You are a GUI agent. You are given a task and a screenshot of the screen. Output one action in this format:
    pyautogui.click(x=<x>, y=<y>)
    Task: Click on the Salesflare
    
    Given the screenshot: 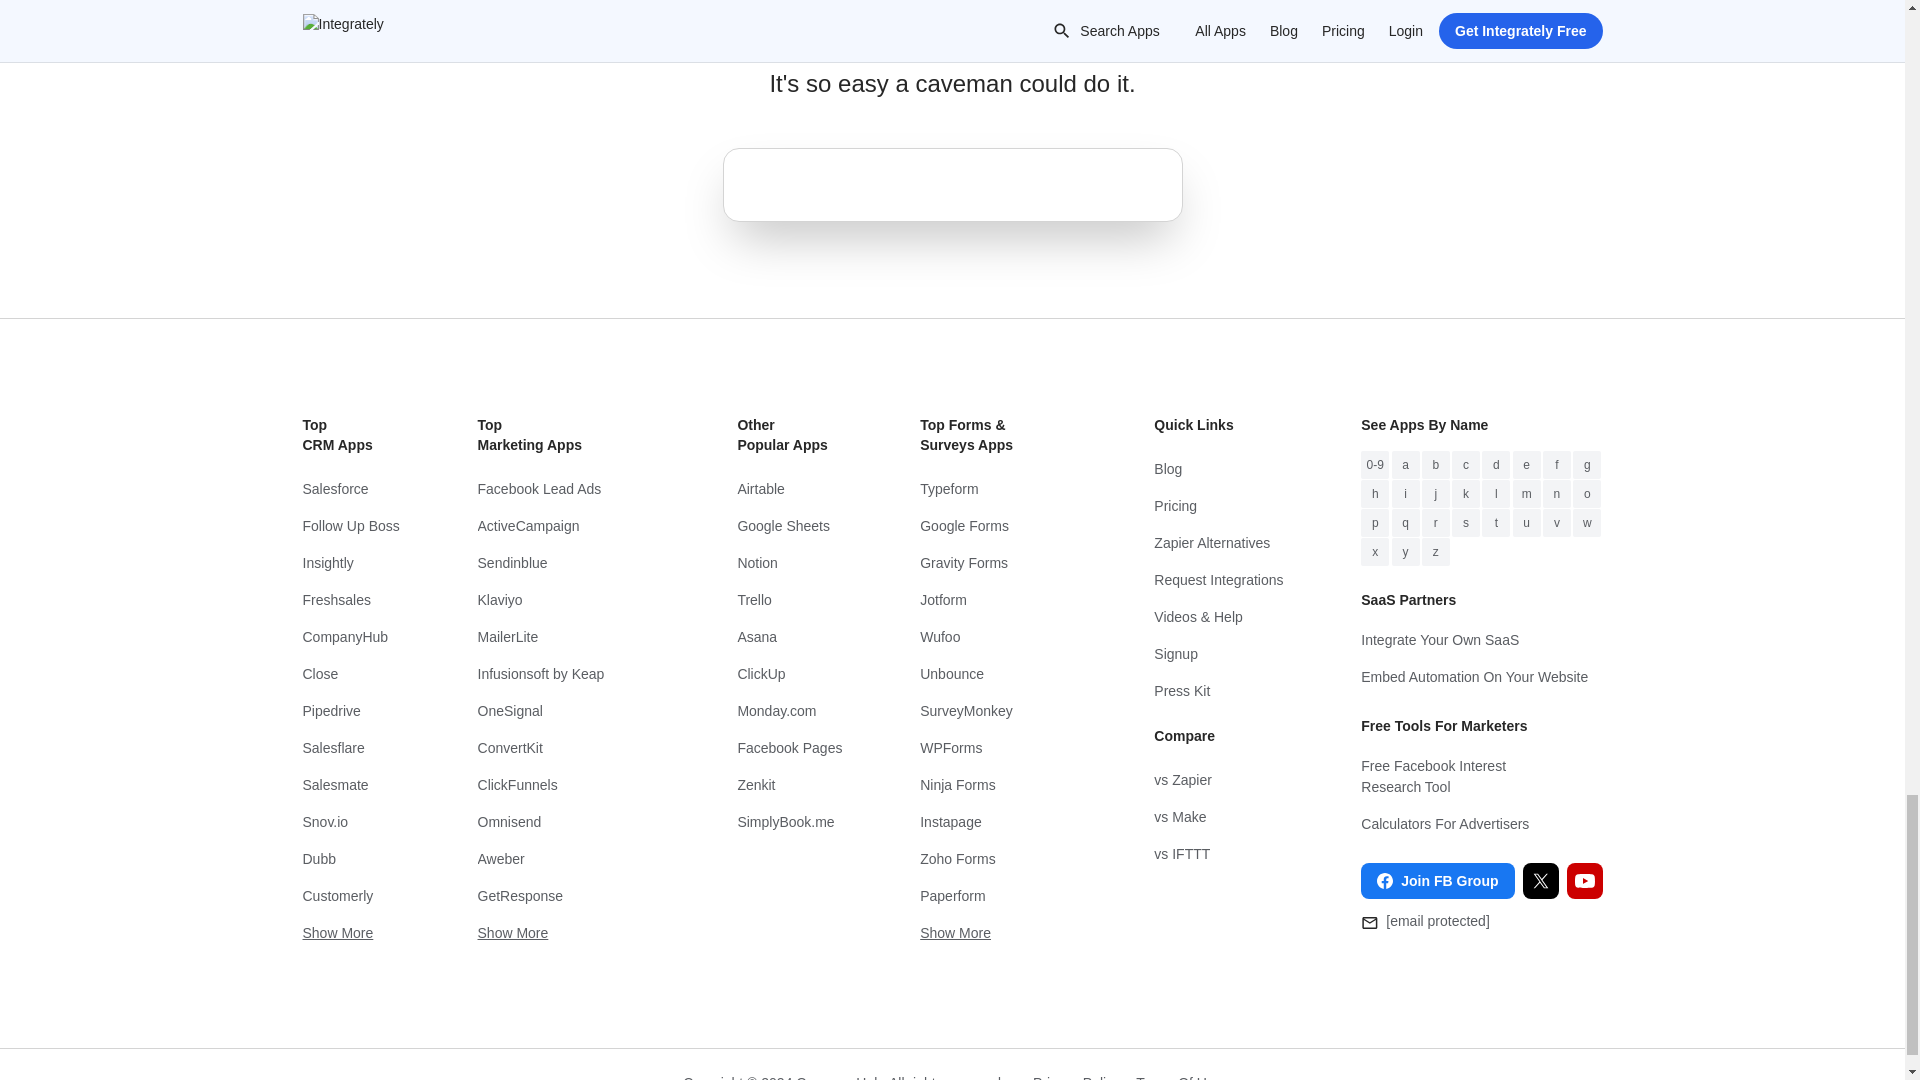 What is the action you would take?
    pyautogui.click(x=350, y=748)
    